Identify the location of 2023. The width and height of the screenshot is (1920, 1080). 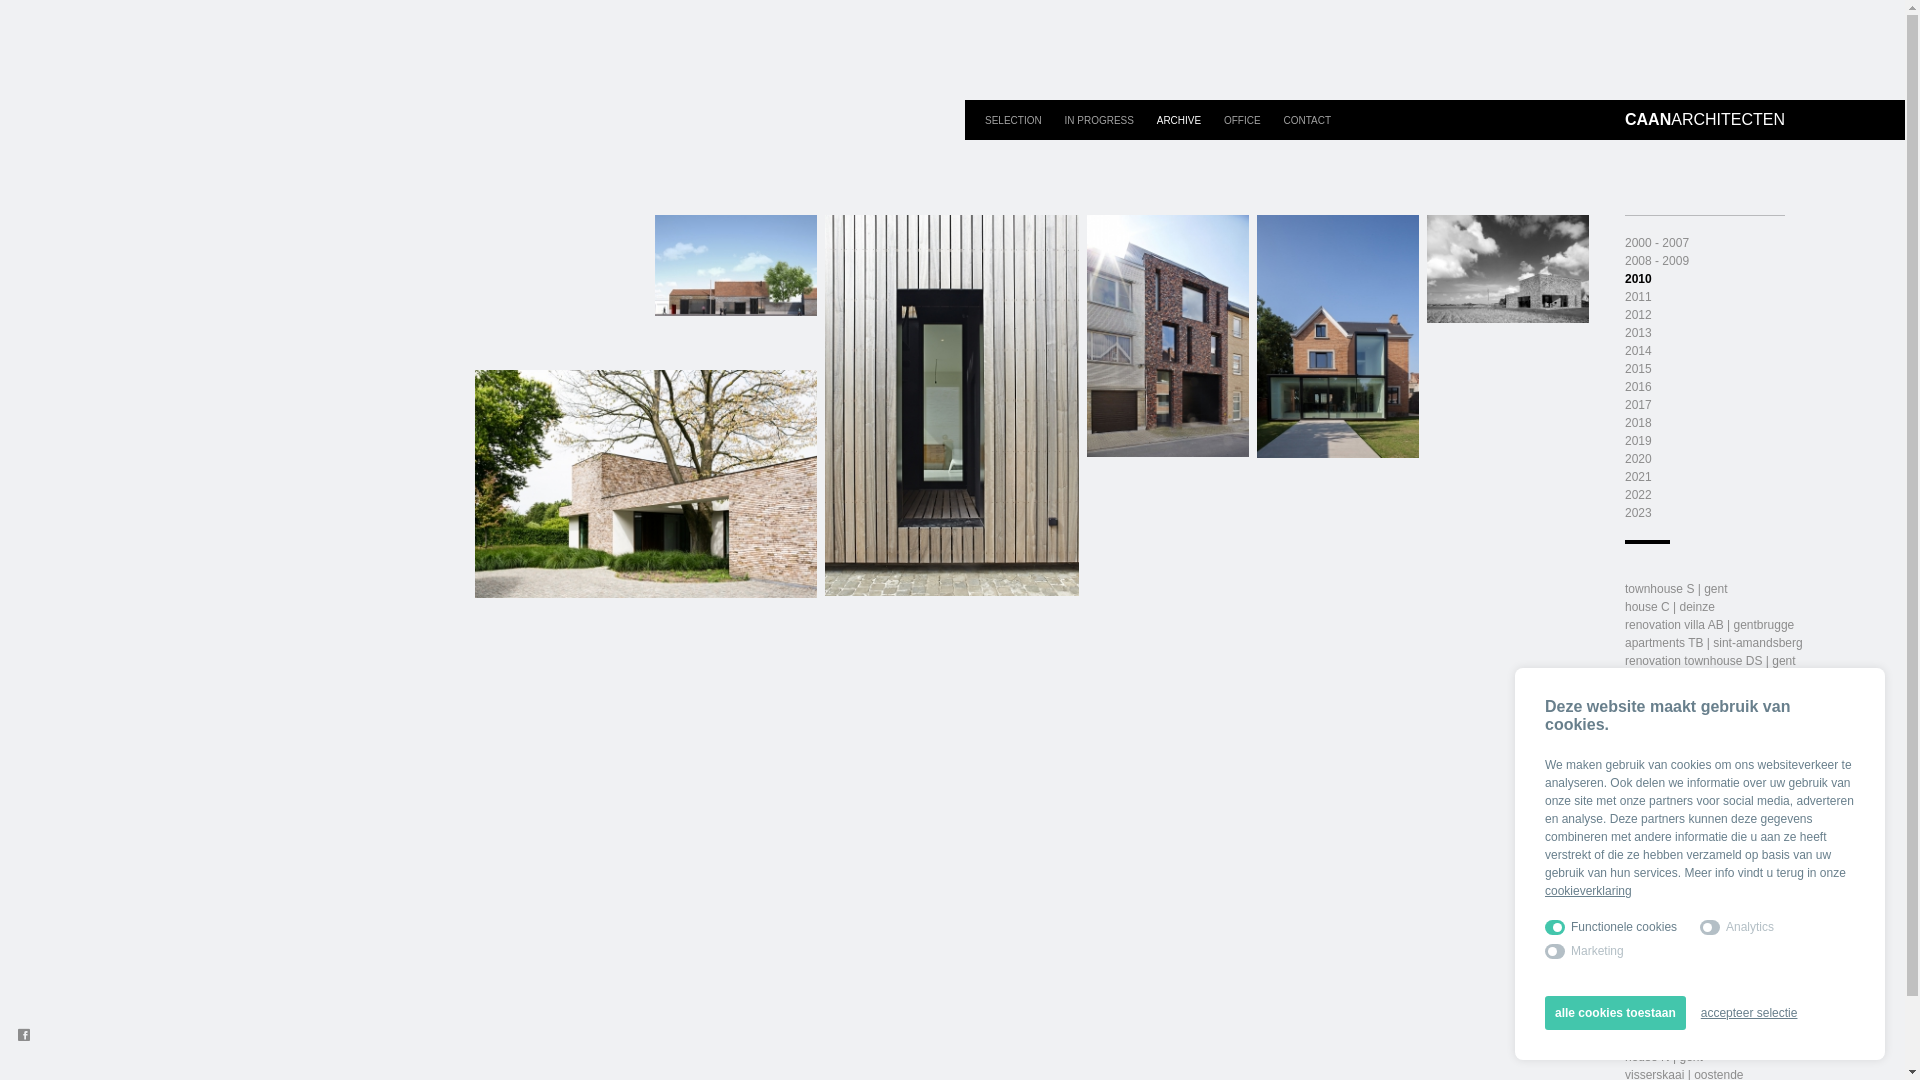
(1638, 513).